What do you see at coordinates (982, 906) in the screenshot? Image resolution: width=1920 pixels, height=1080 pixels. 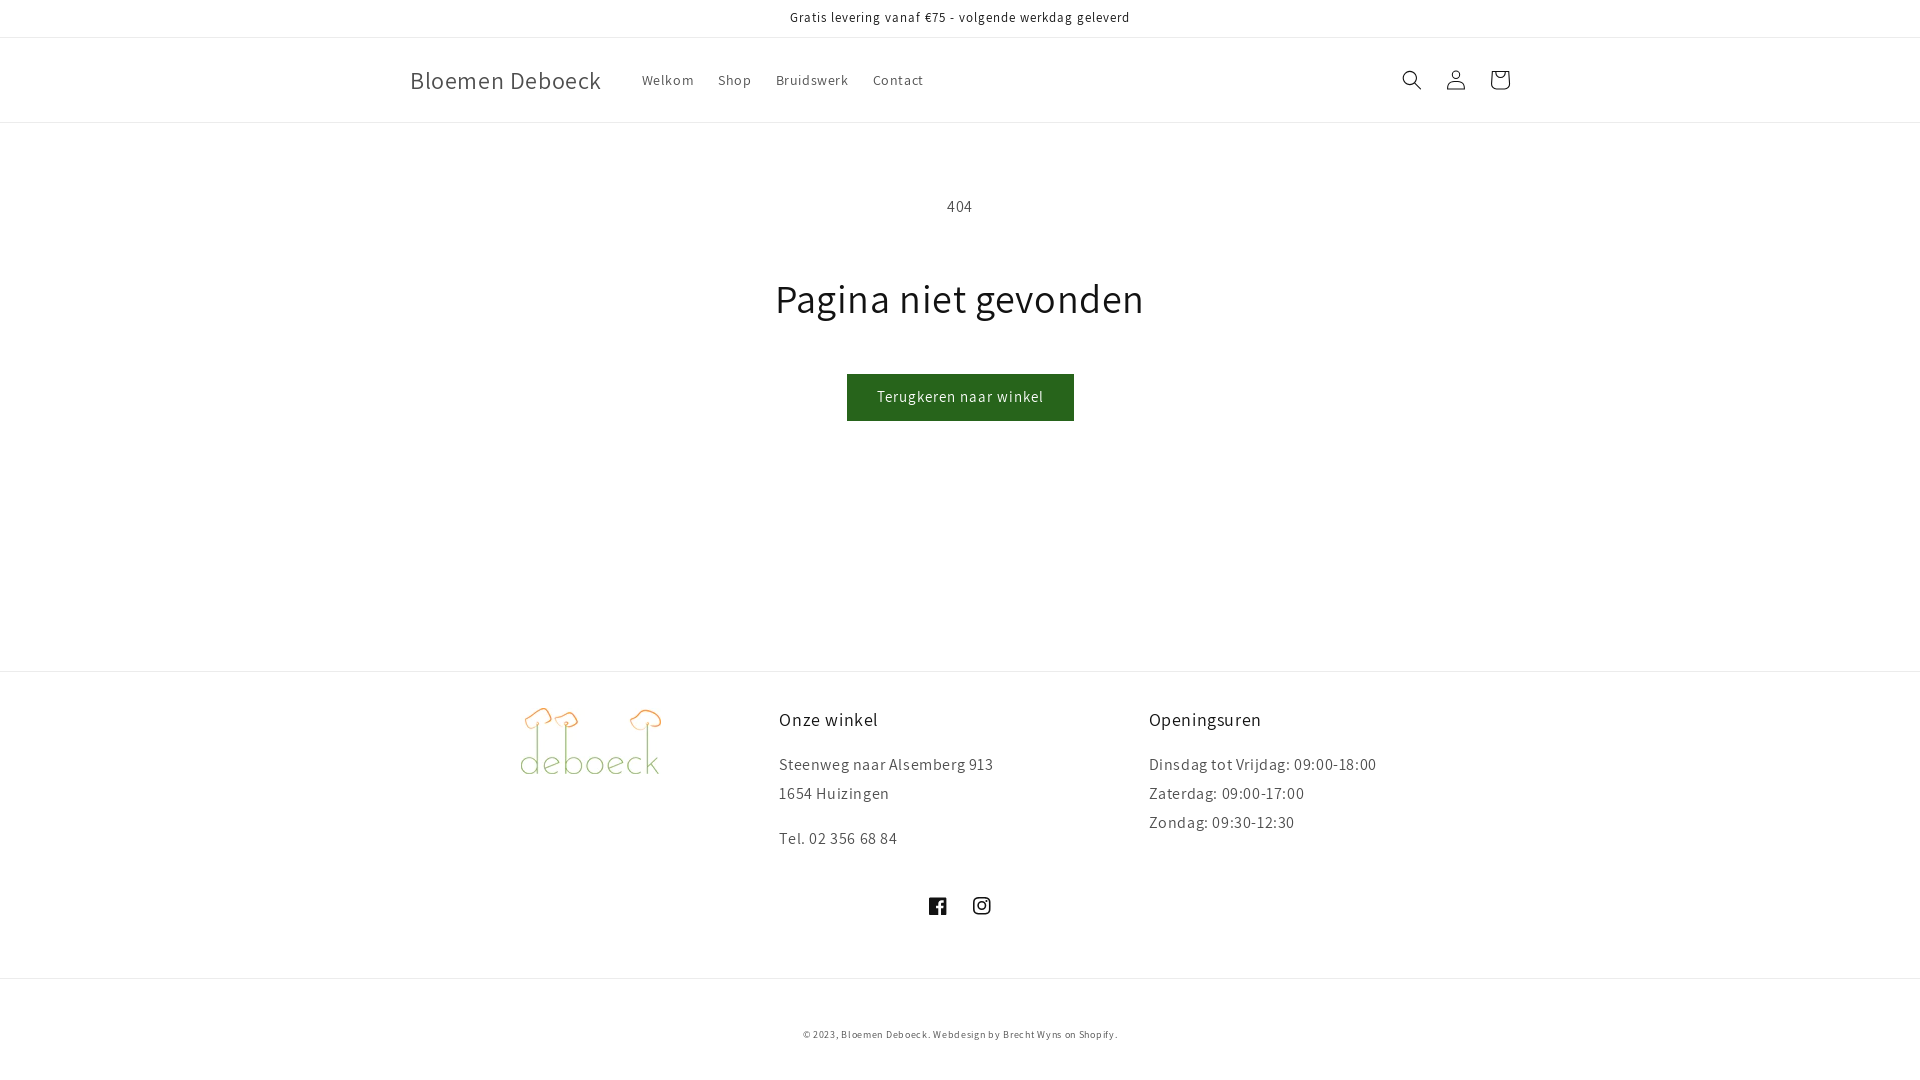 I see `Instagram` at bounding box center [982, 906].